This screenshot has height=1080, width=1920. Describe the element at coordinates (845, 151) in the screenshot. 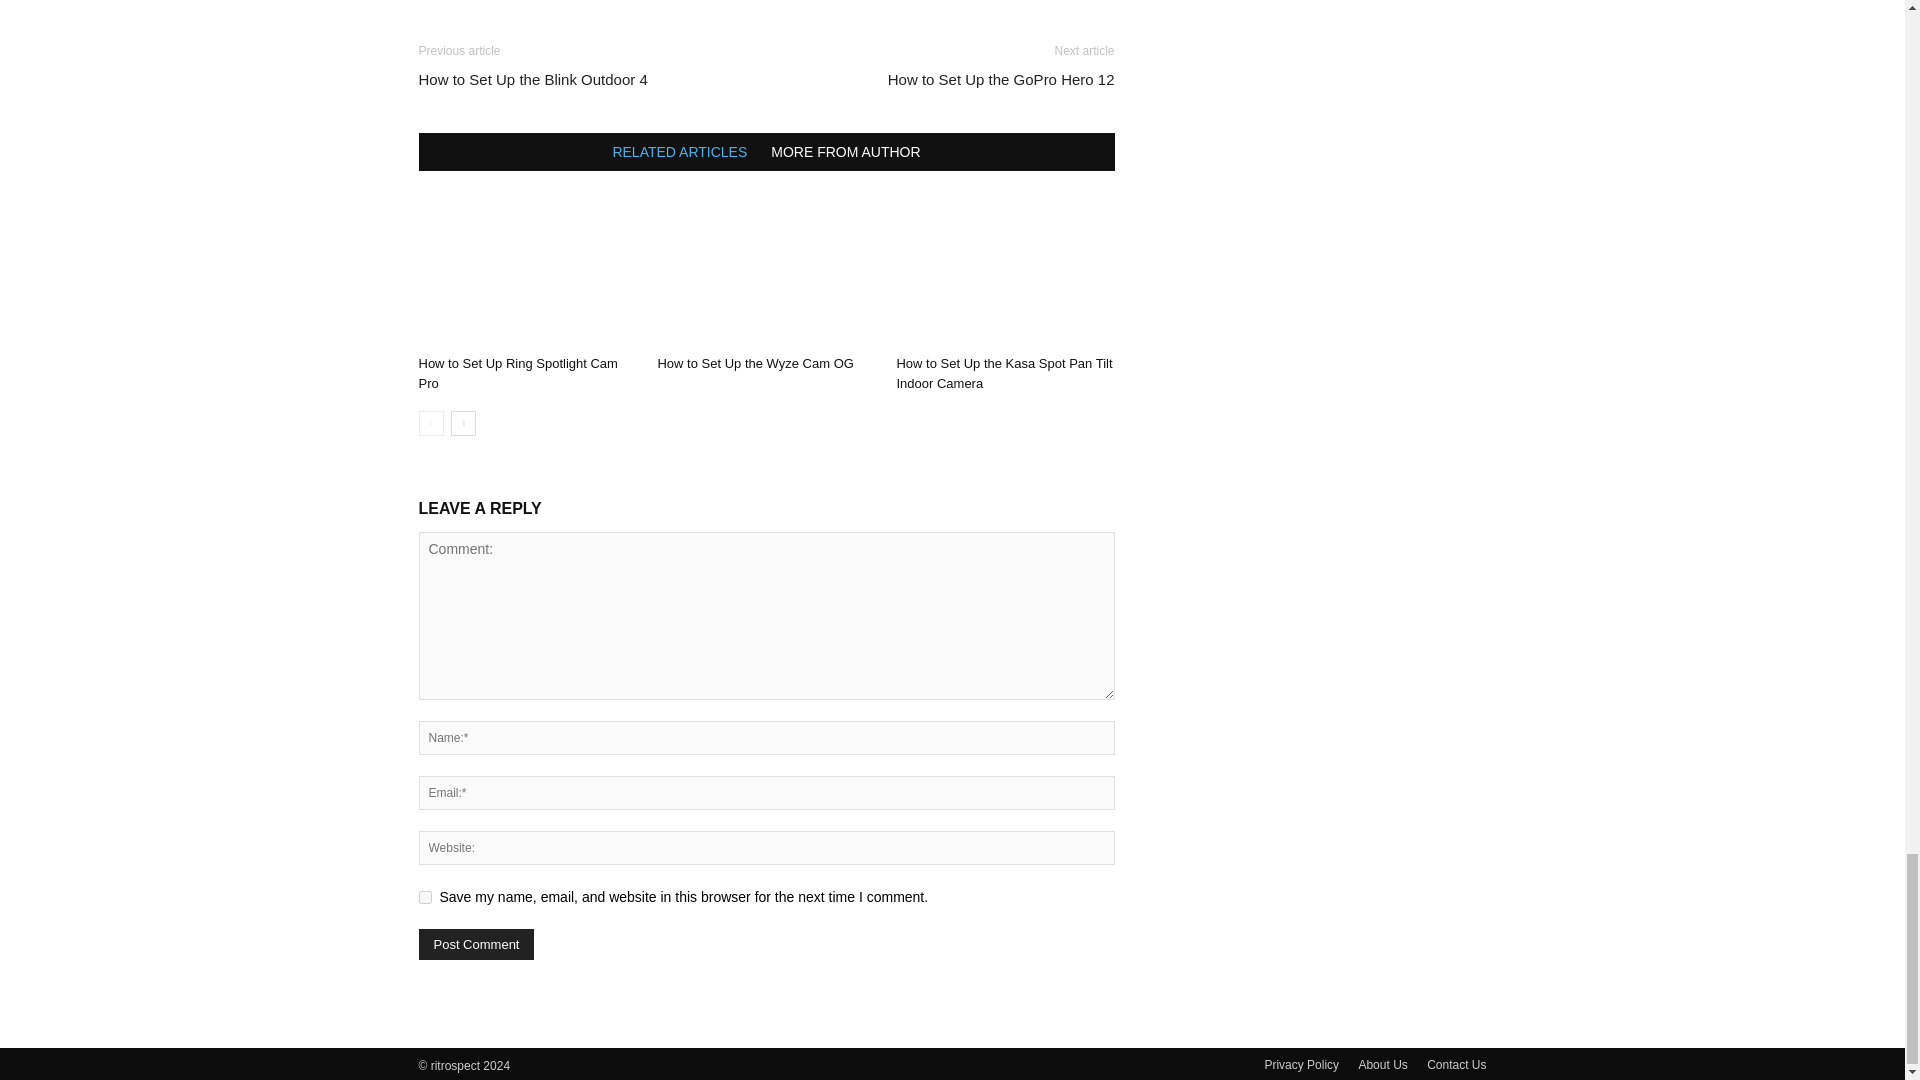

I see `MORE FROM AUTHOR` at that location.